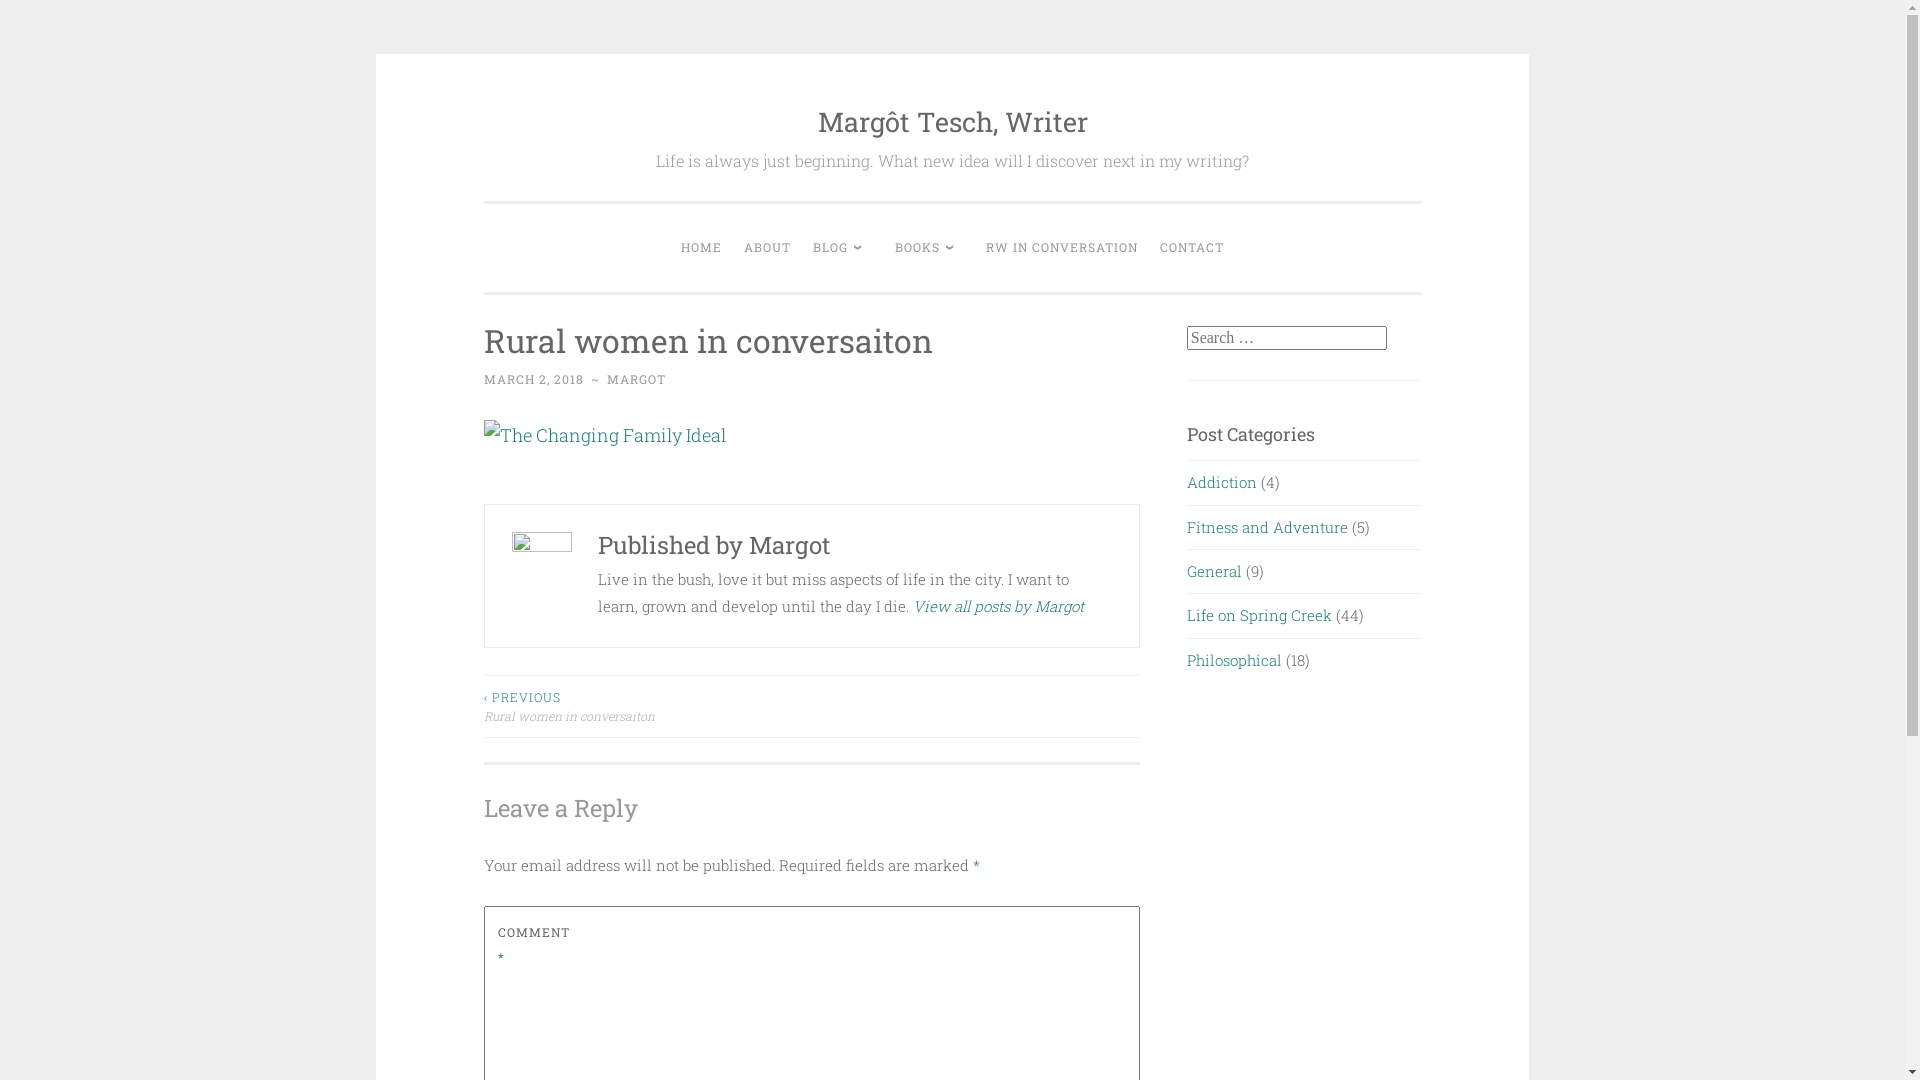  Describe the element at coordinates (1192, 248) in the screenshot. I see `CONTACT` at that location.